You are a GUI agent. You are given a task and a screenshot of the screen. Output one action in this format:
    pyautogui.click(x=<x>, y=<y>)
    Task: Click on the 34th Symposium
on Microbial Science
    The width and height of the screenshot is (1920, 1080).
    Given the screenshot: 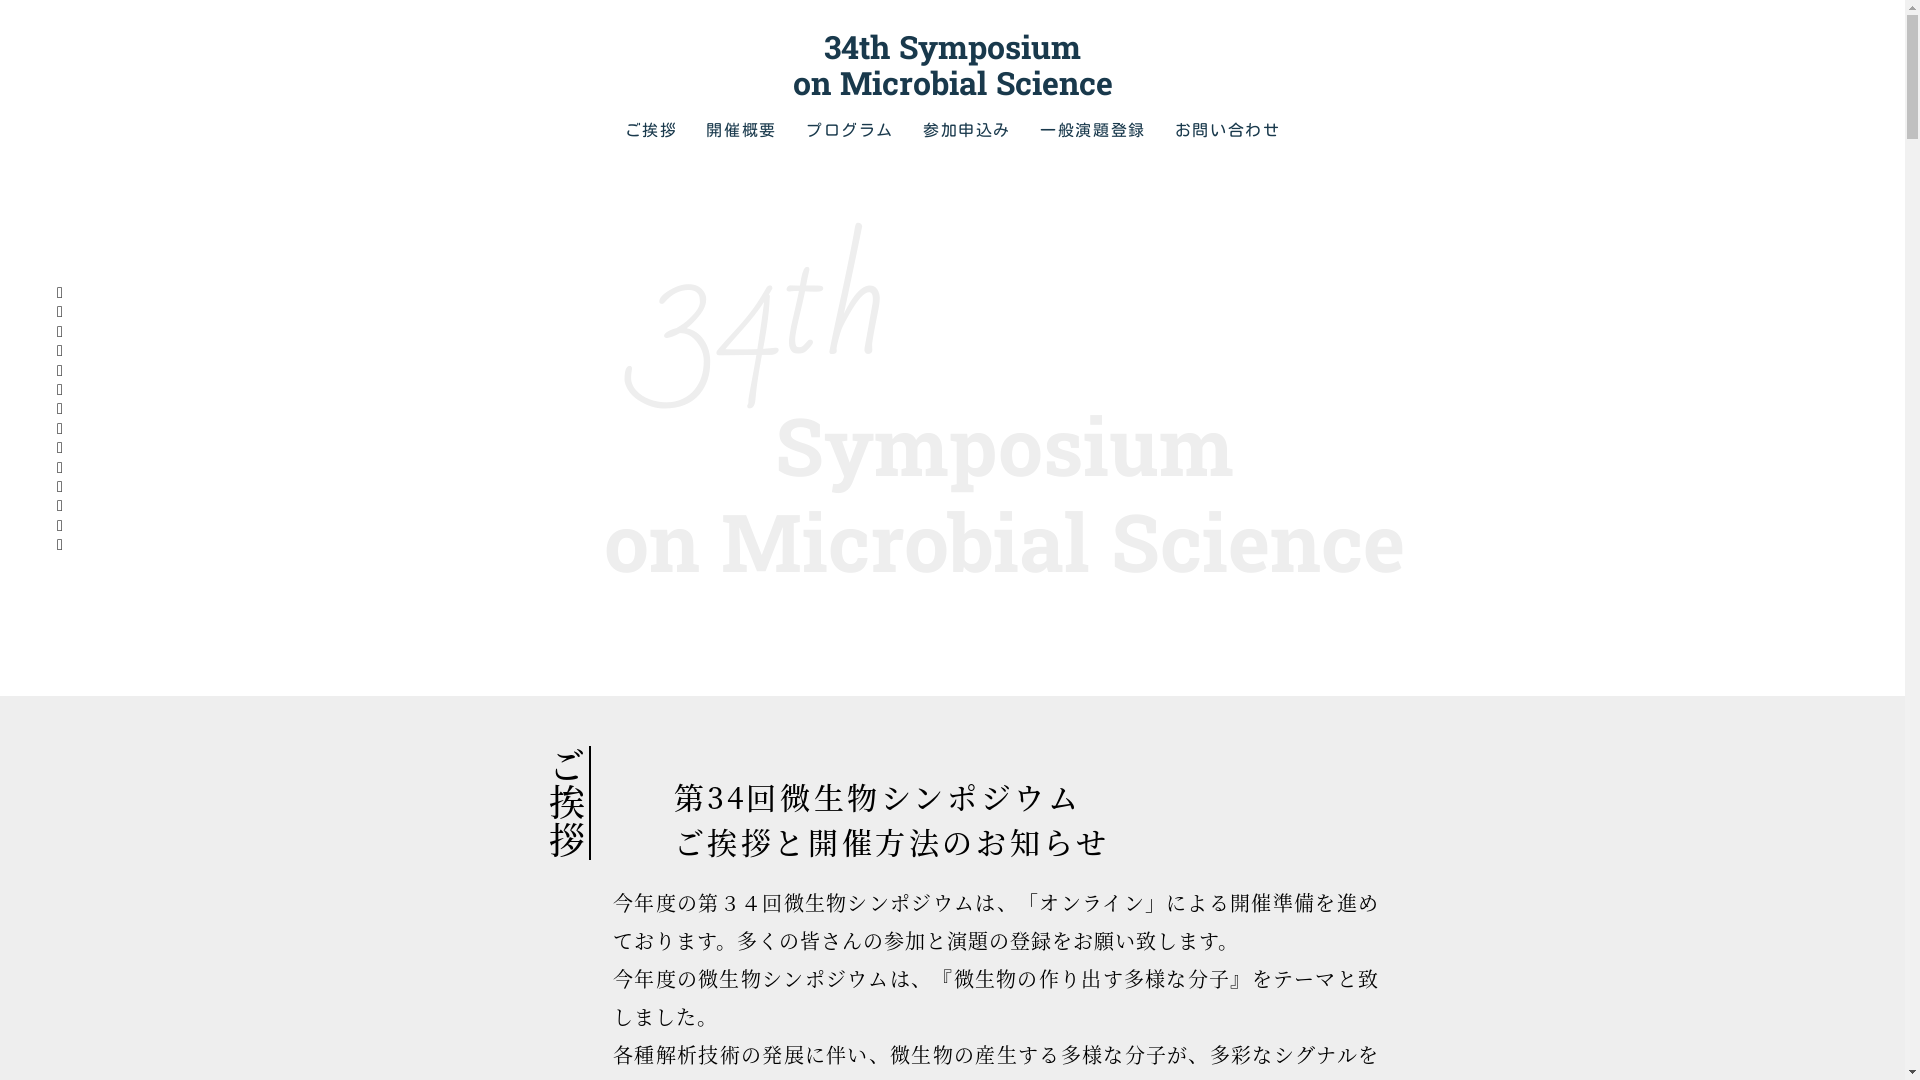 What is the action you would take?
    pyautogui.click(x=952, y=64)
    